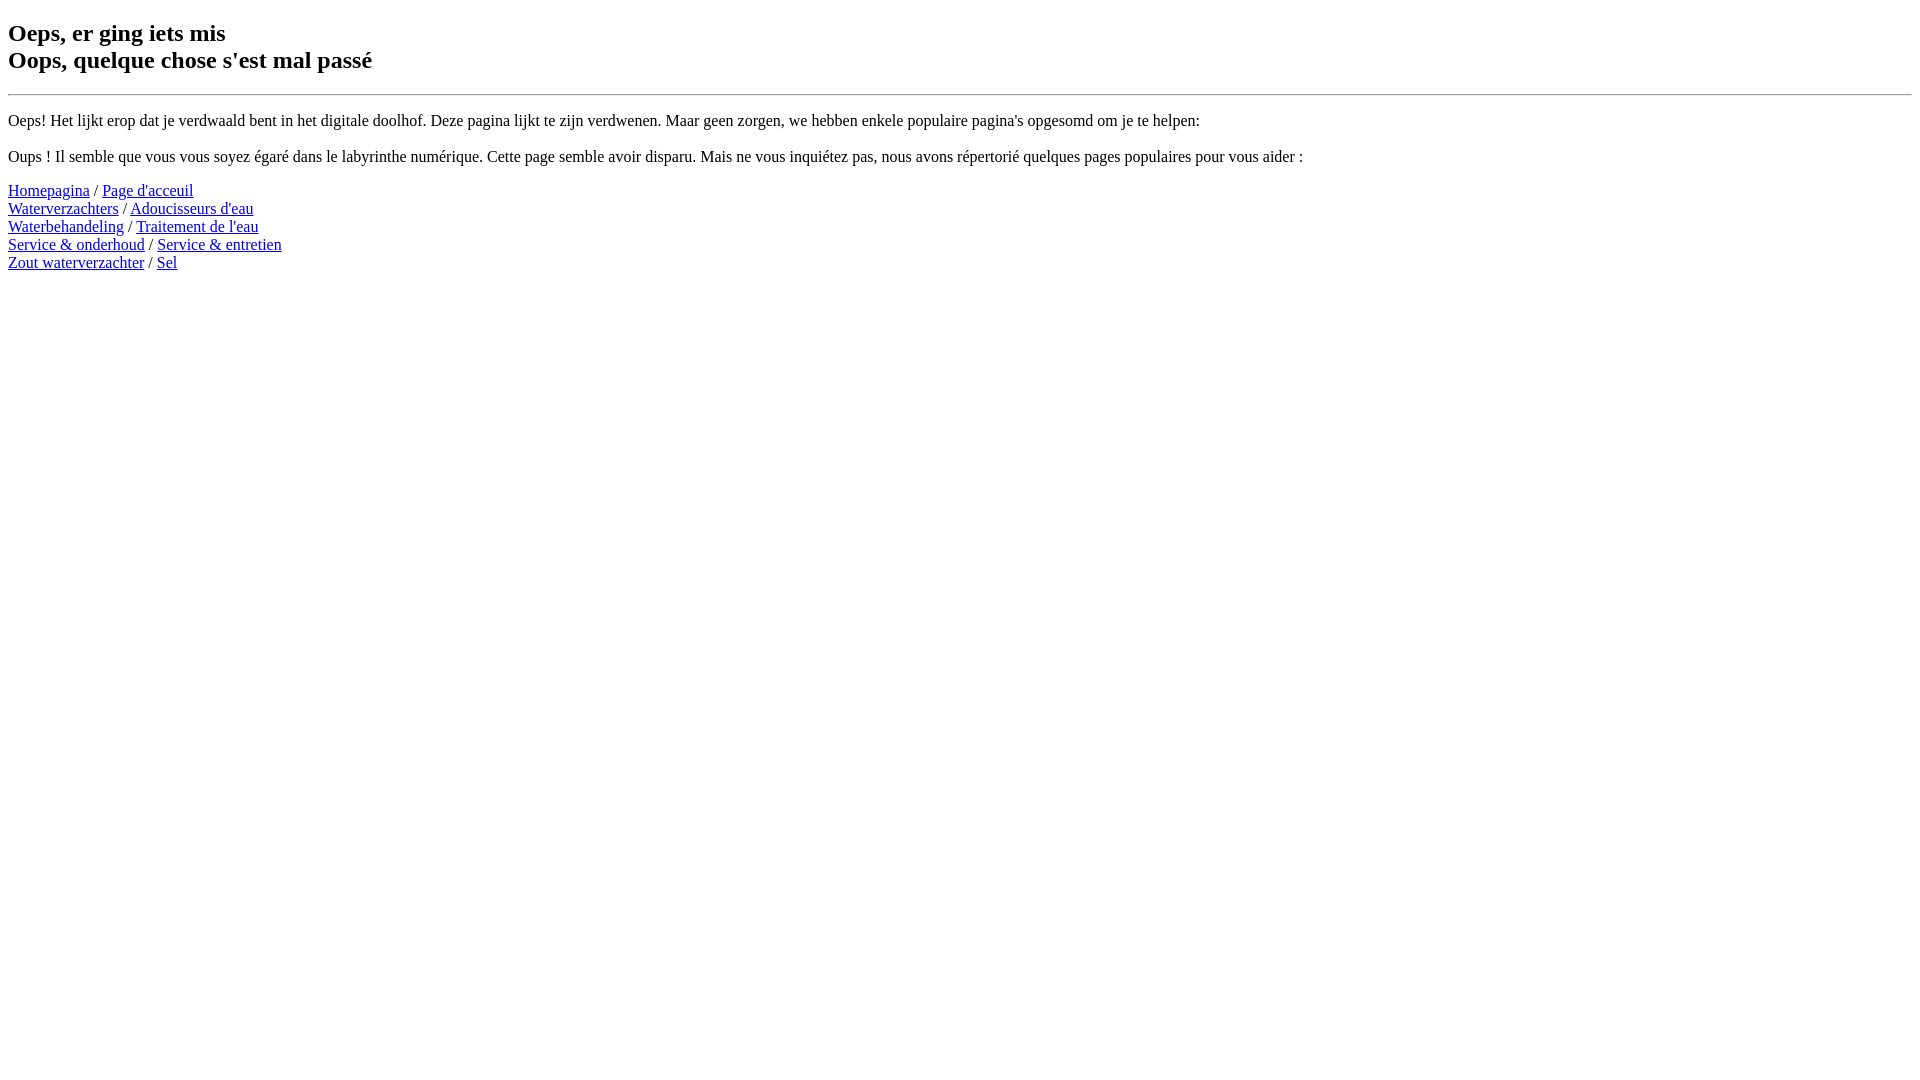 The width and height of the screenshot is (1920, 1080). I want to click on Waterbehandeling, so click(66, 226).